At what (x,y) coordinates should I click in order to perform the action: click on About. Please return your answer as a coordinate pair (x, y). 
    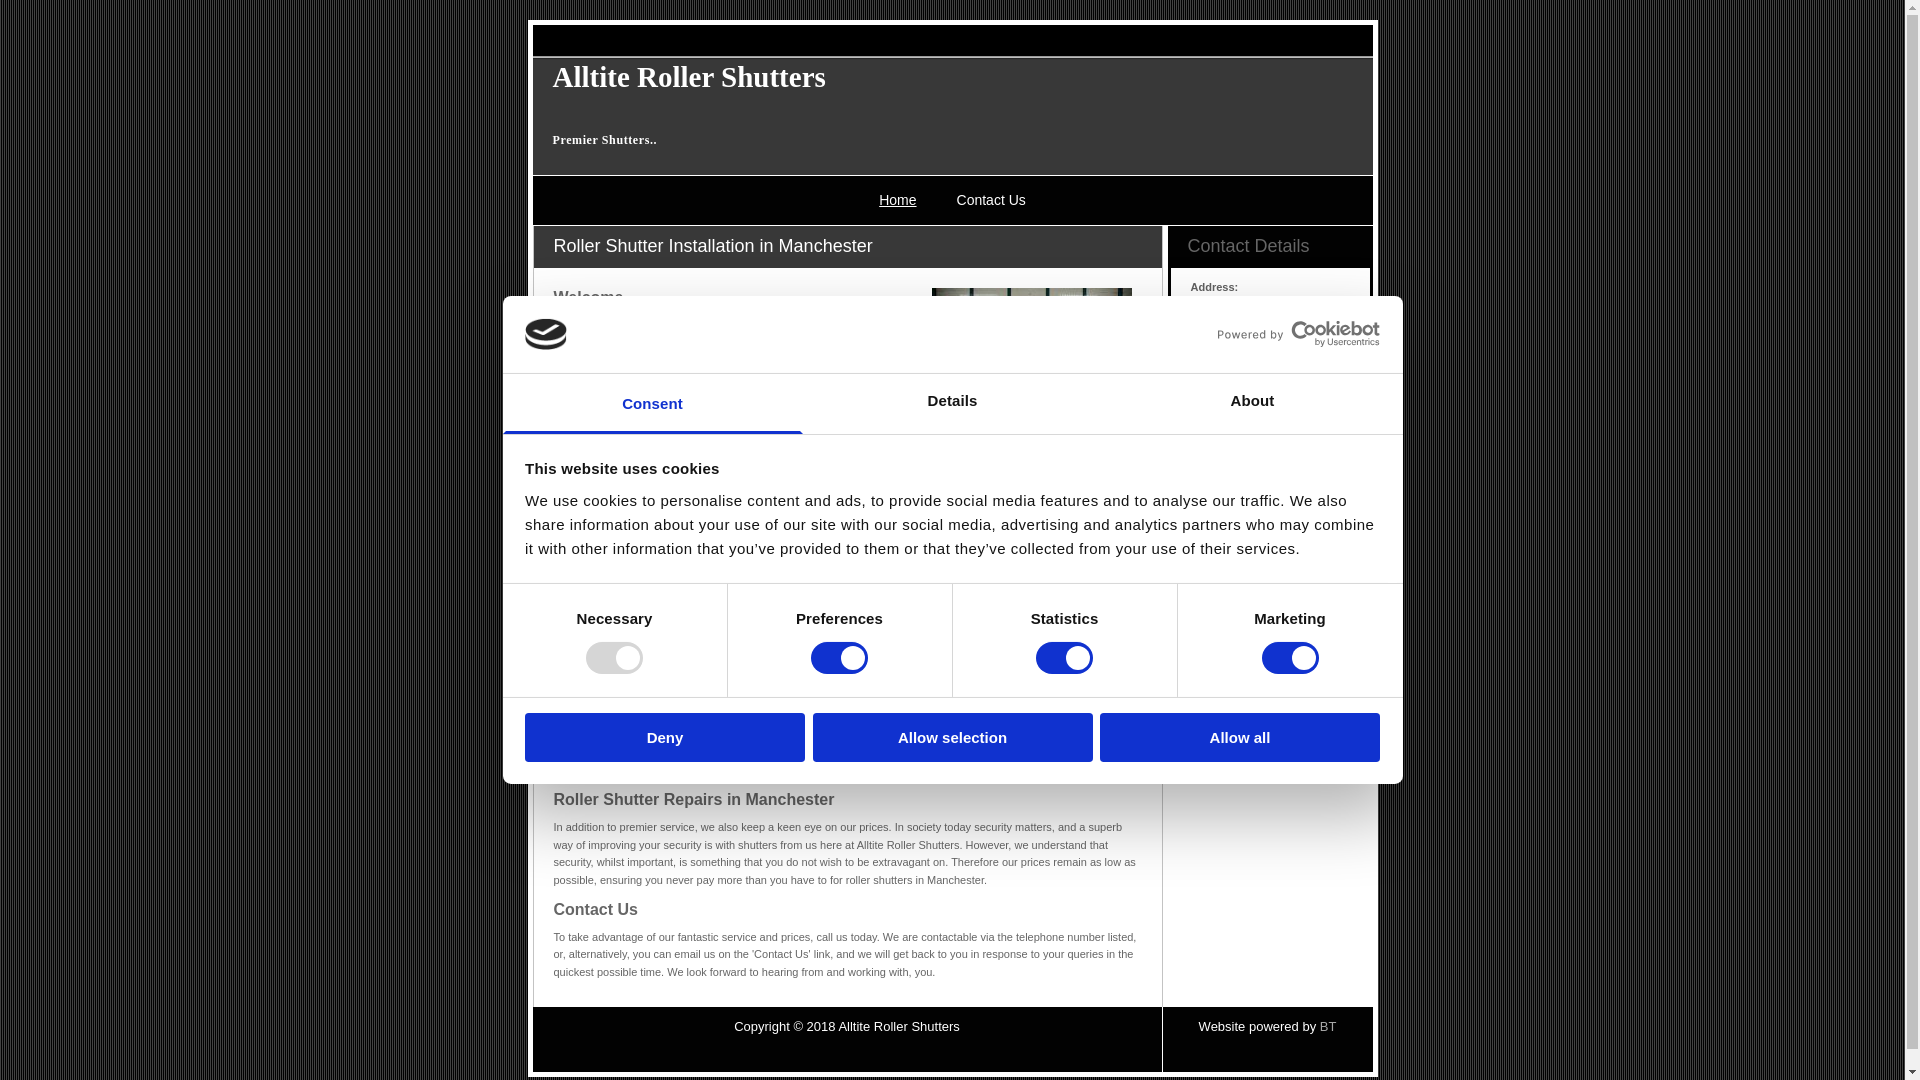
    Looking at the image, I should click on (1252, 404).